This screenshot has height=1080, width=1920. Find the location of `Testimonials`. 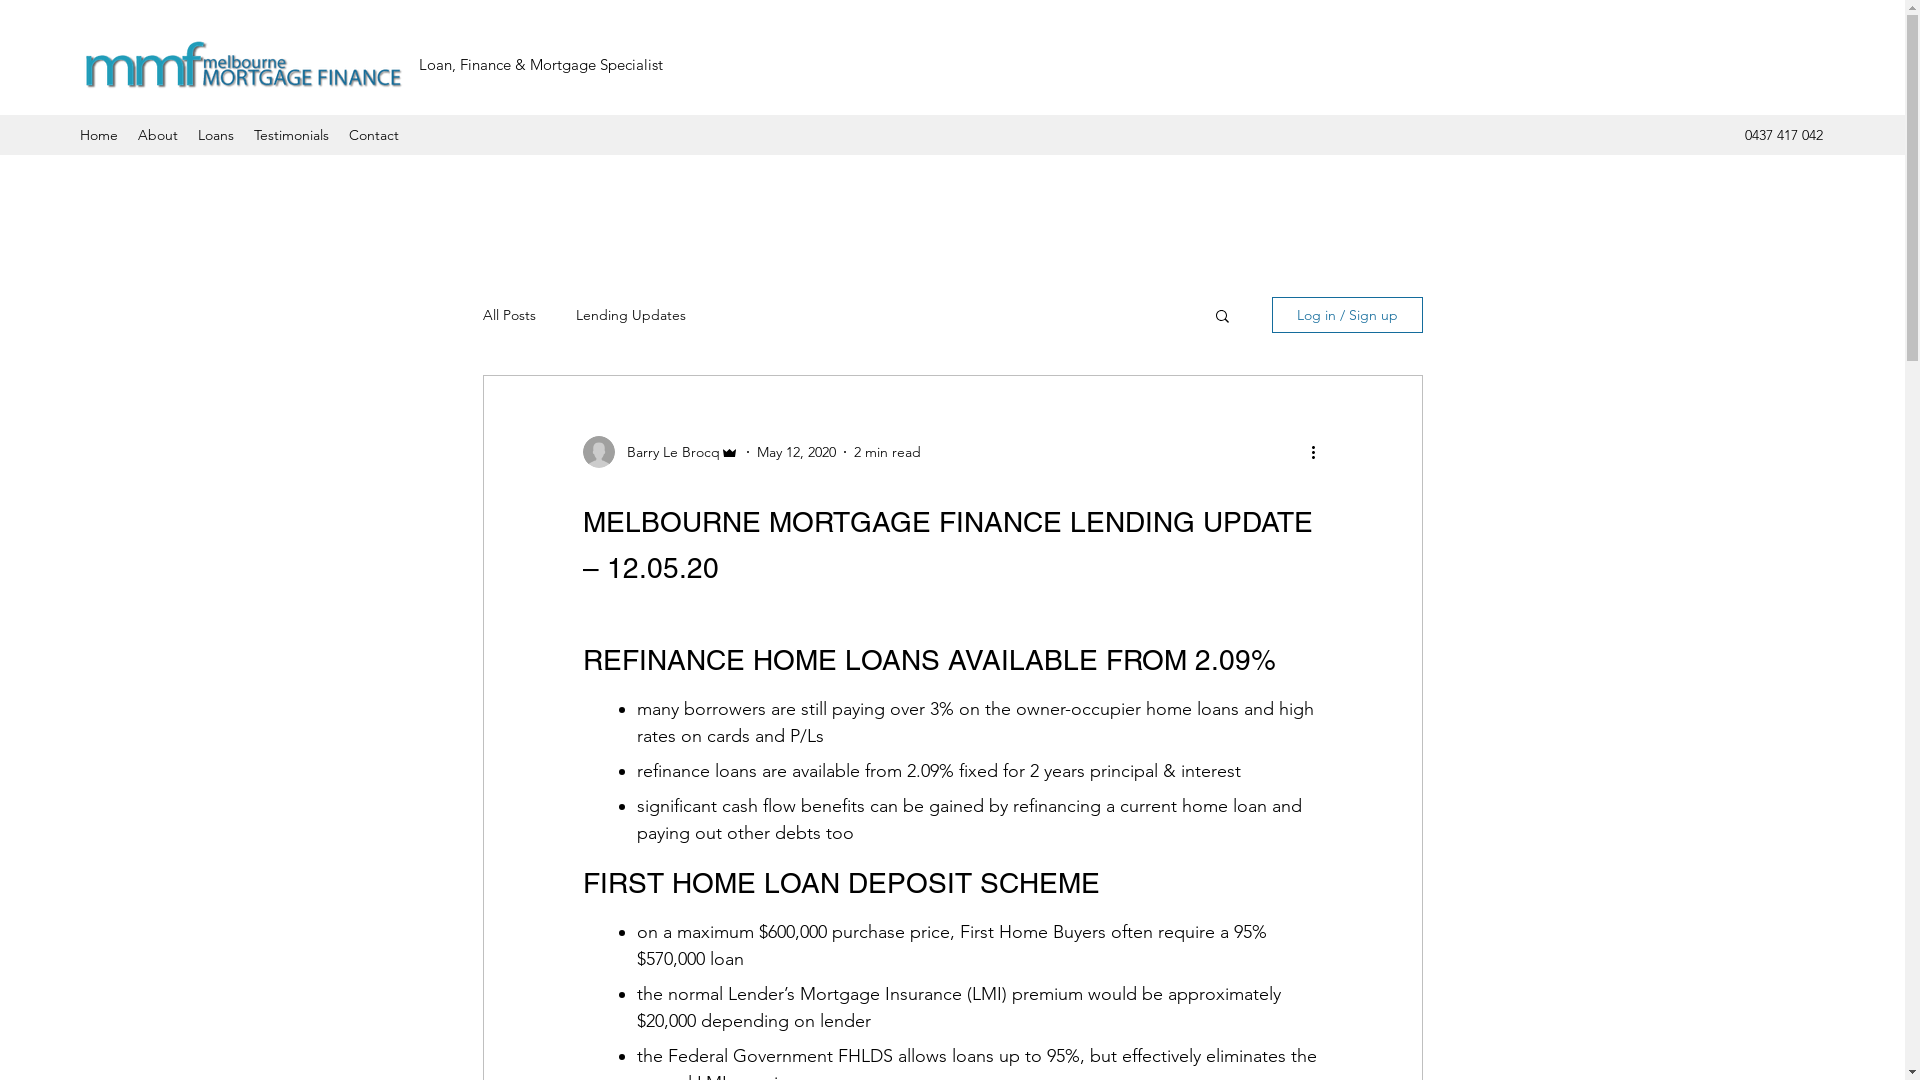

Testimonials is located at coordinates (292, 135).